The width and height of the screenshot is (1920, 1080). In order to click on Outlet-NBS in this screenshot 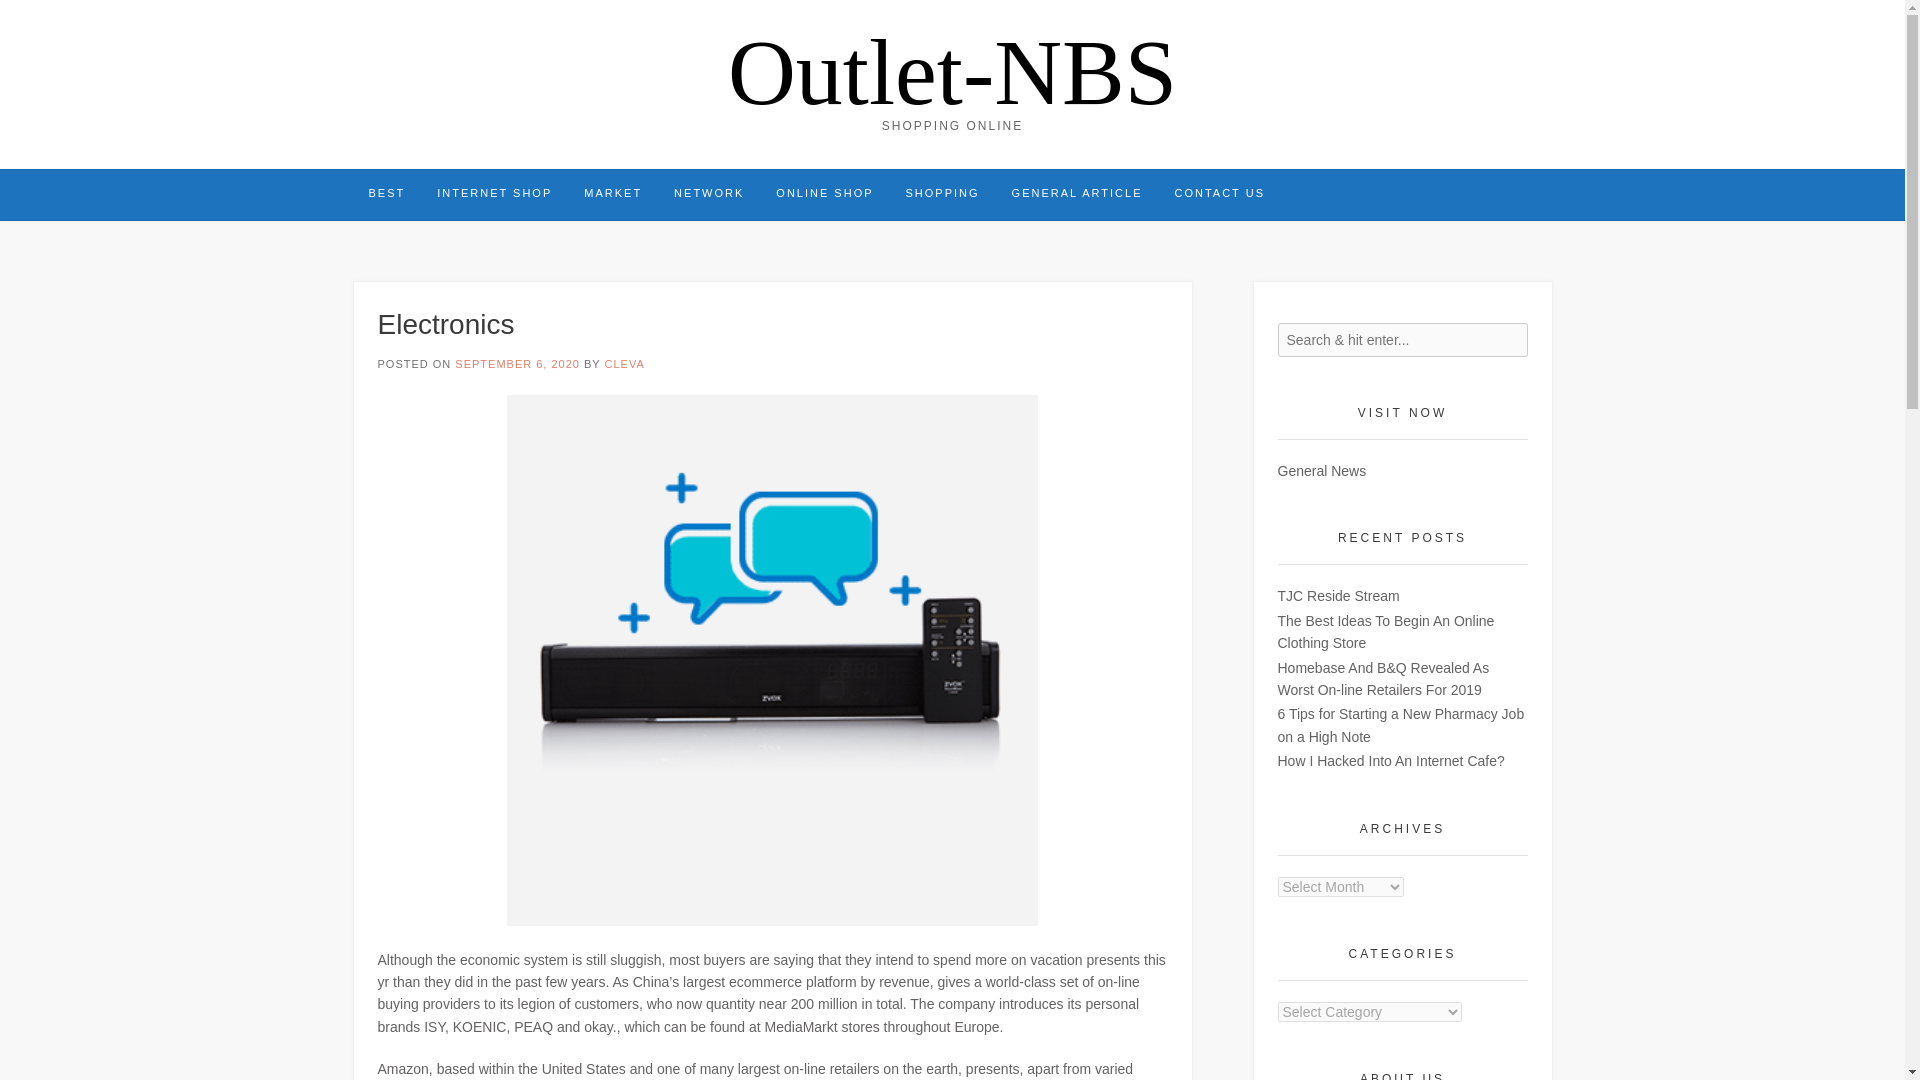, I will do `click(952, 71)`.